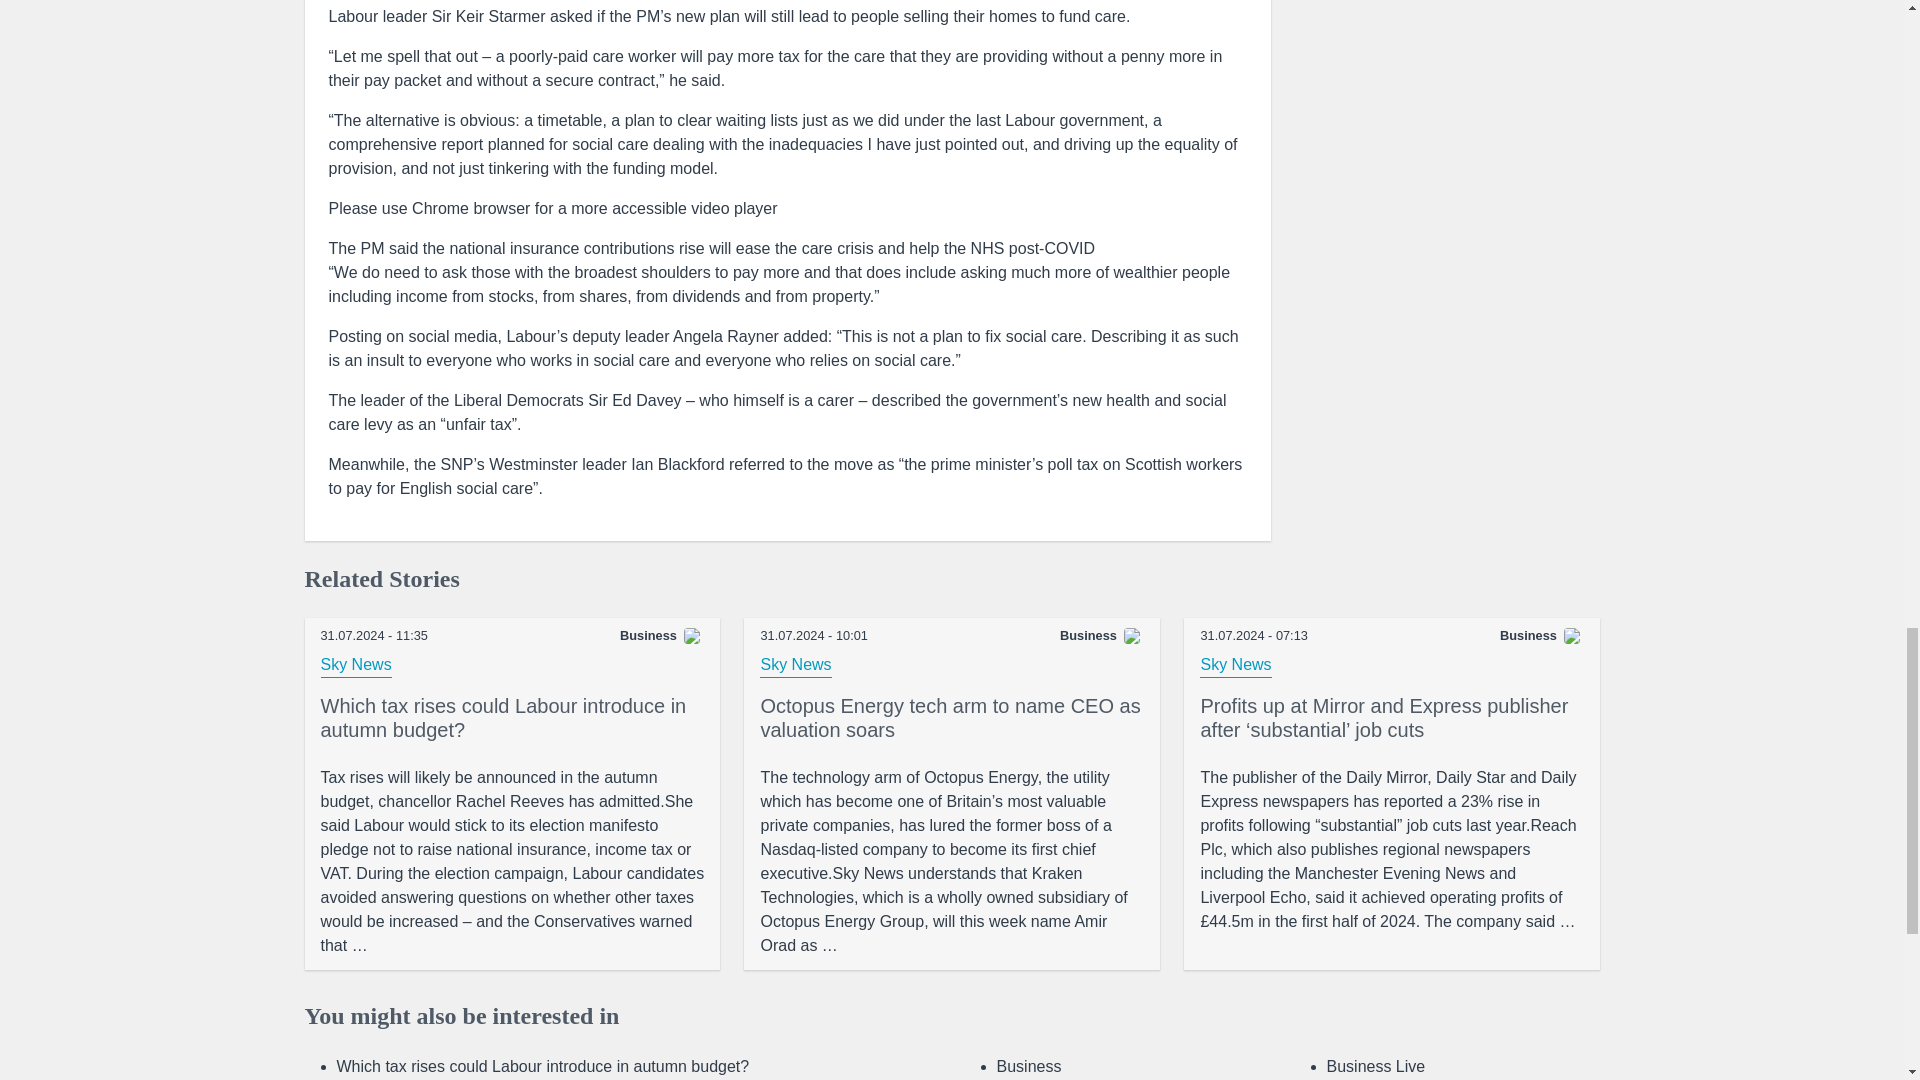 The width and height of the screenshot is (1920, 1080). I want to click on Sky News, so click(796, 666).